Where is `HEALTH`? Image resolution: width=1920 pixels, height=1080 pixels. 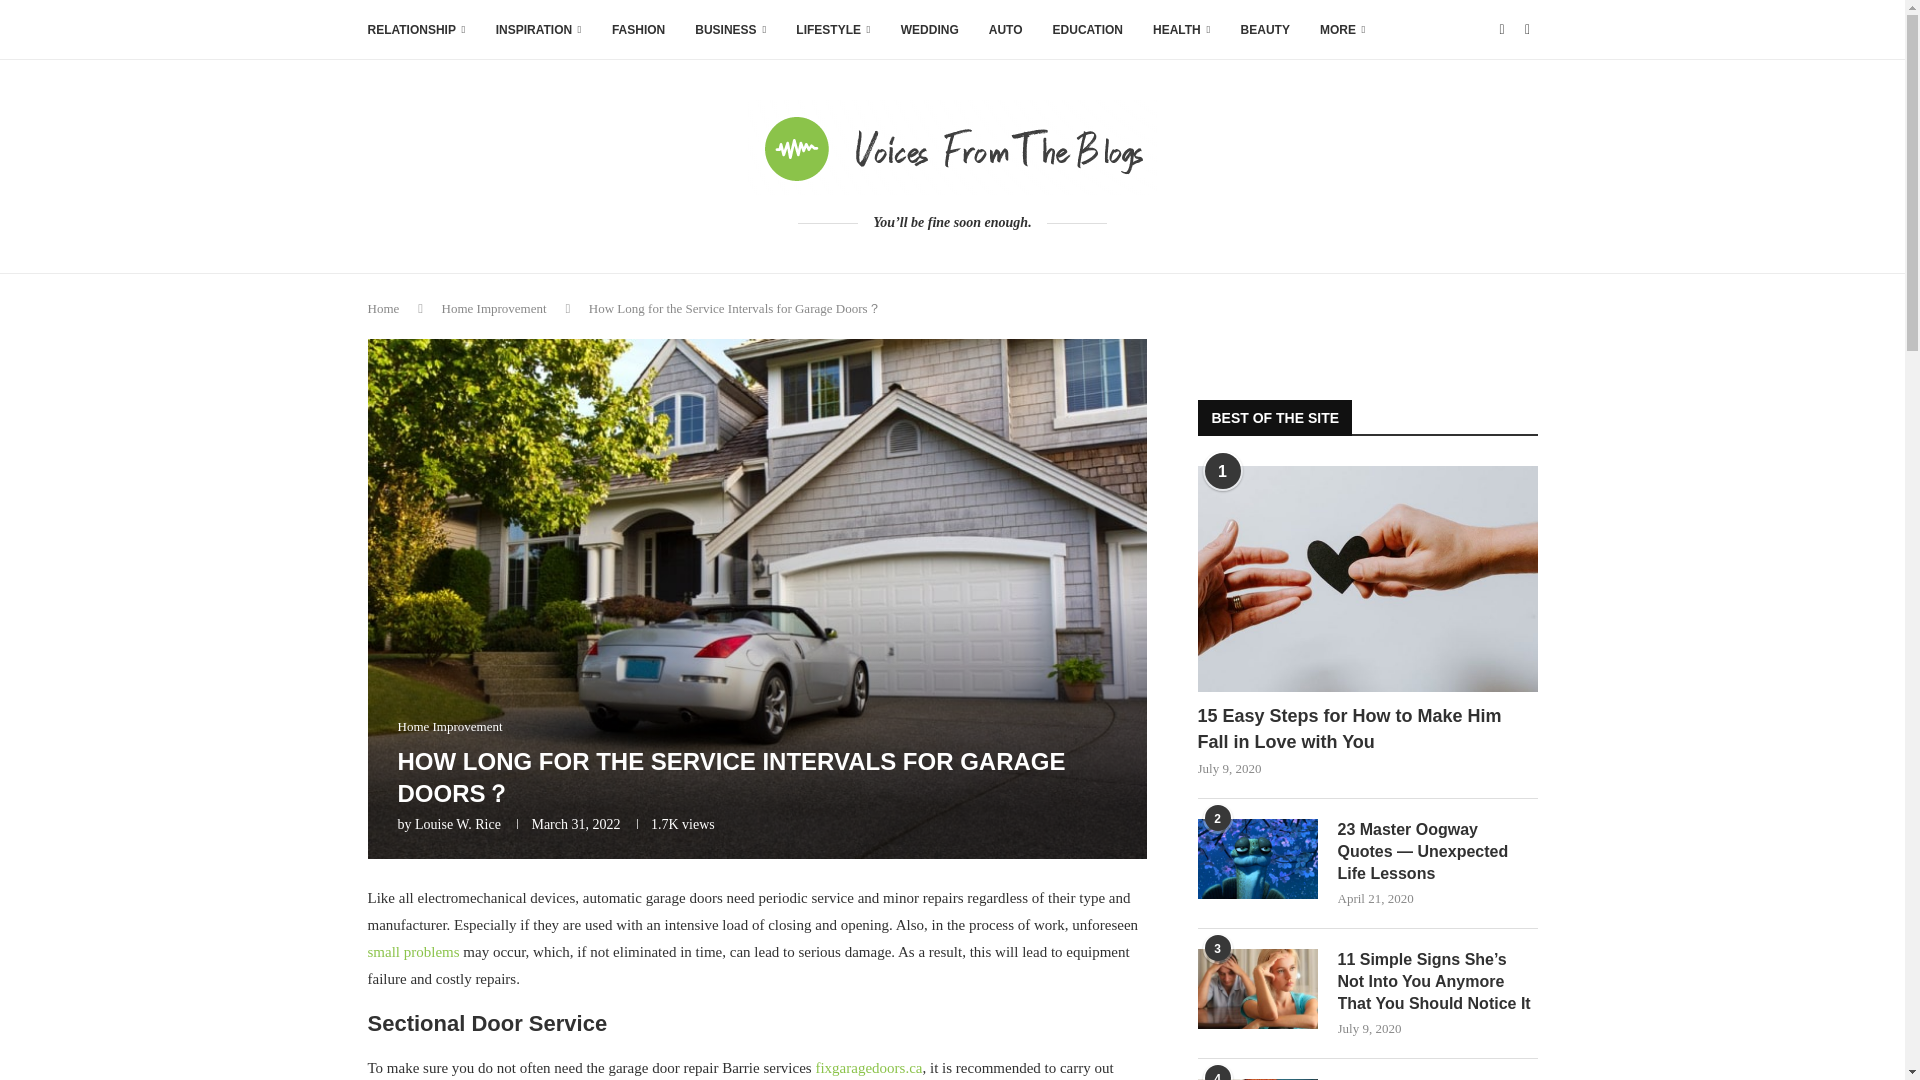 HEALTH is located at coordinates (1182, 30).